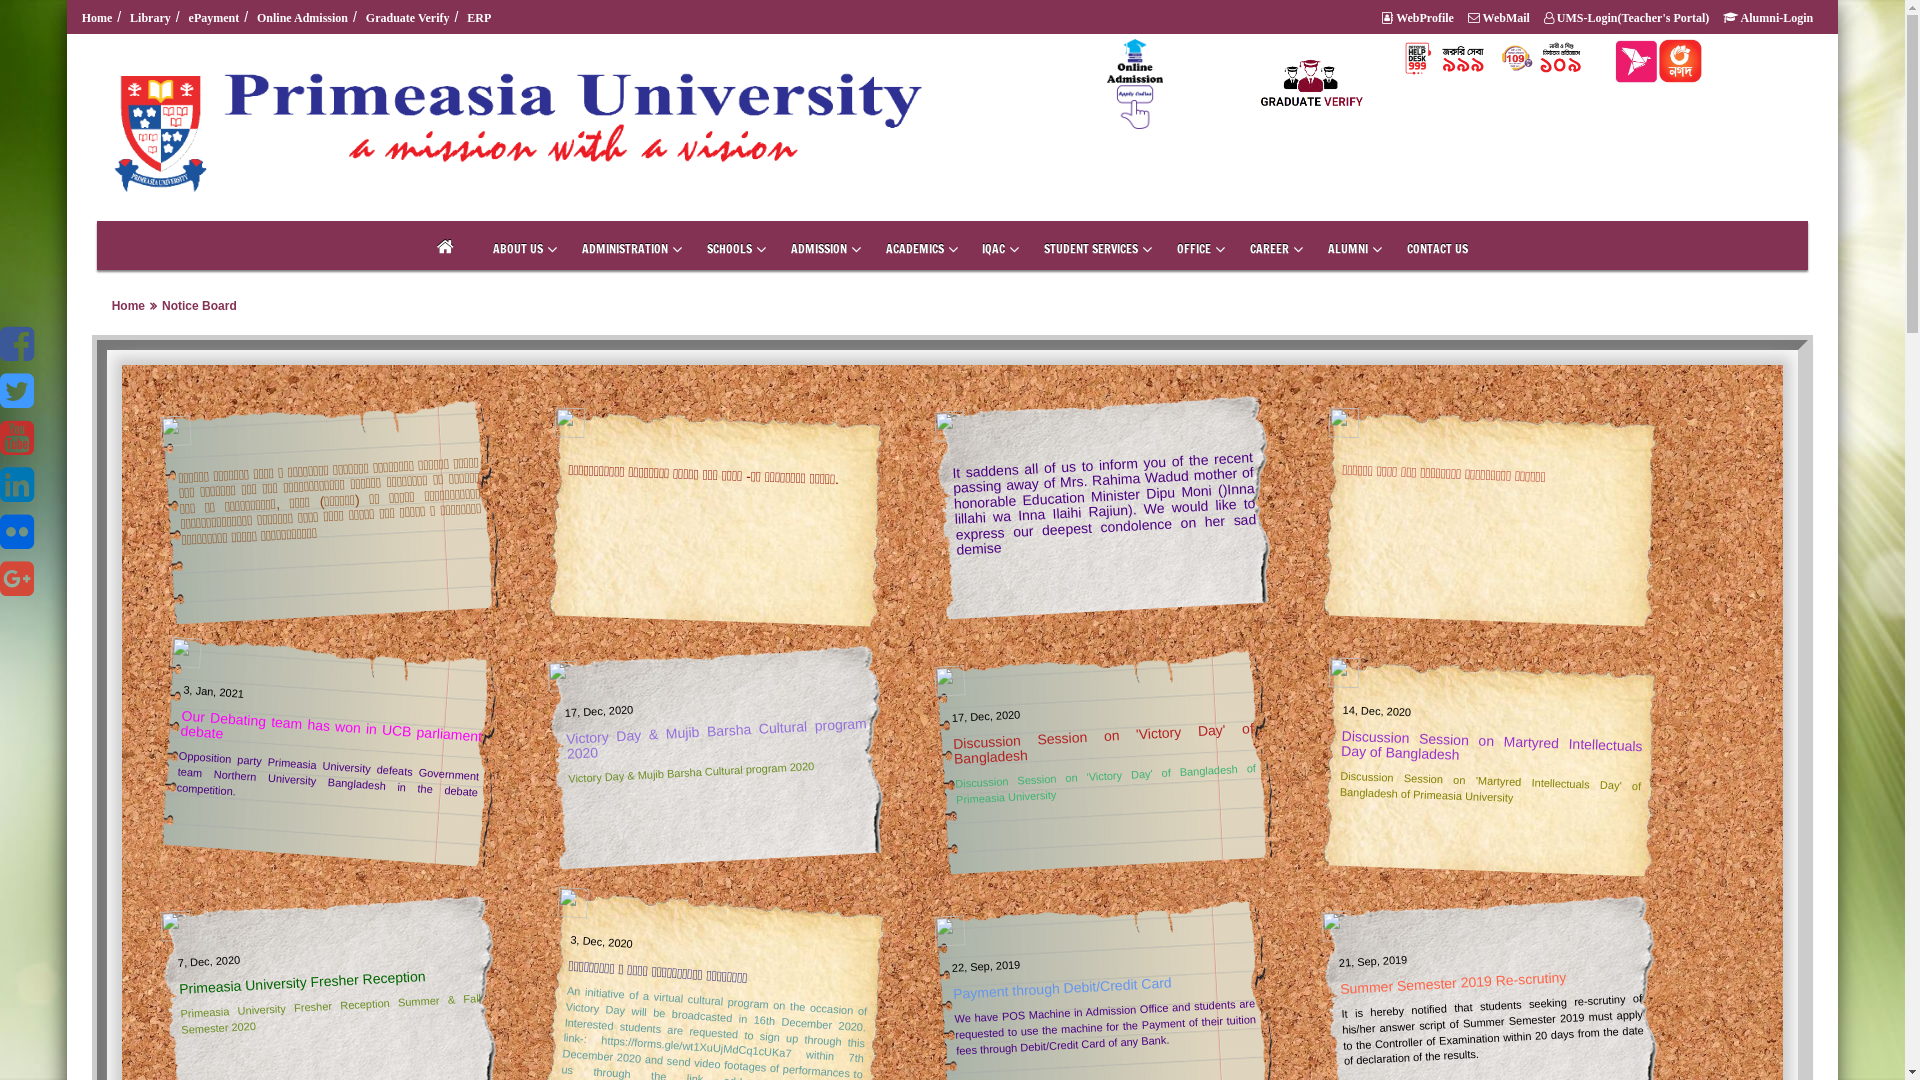 This screenshot has height=1080, width=1920. What do you see at coordinates (1091, 248) in the screenshot?
I see `STUDENT SERVICES` at bounding box center [1091, 248].